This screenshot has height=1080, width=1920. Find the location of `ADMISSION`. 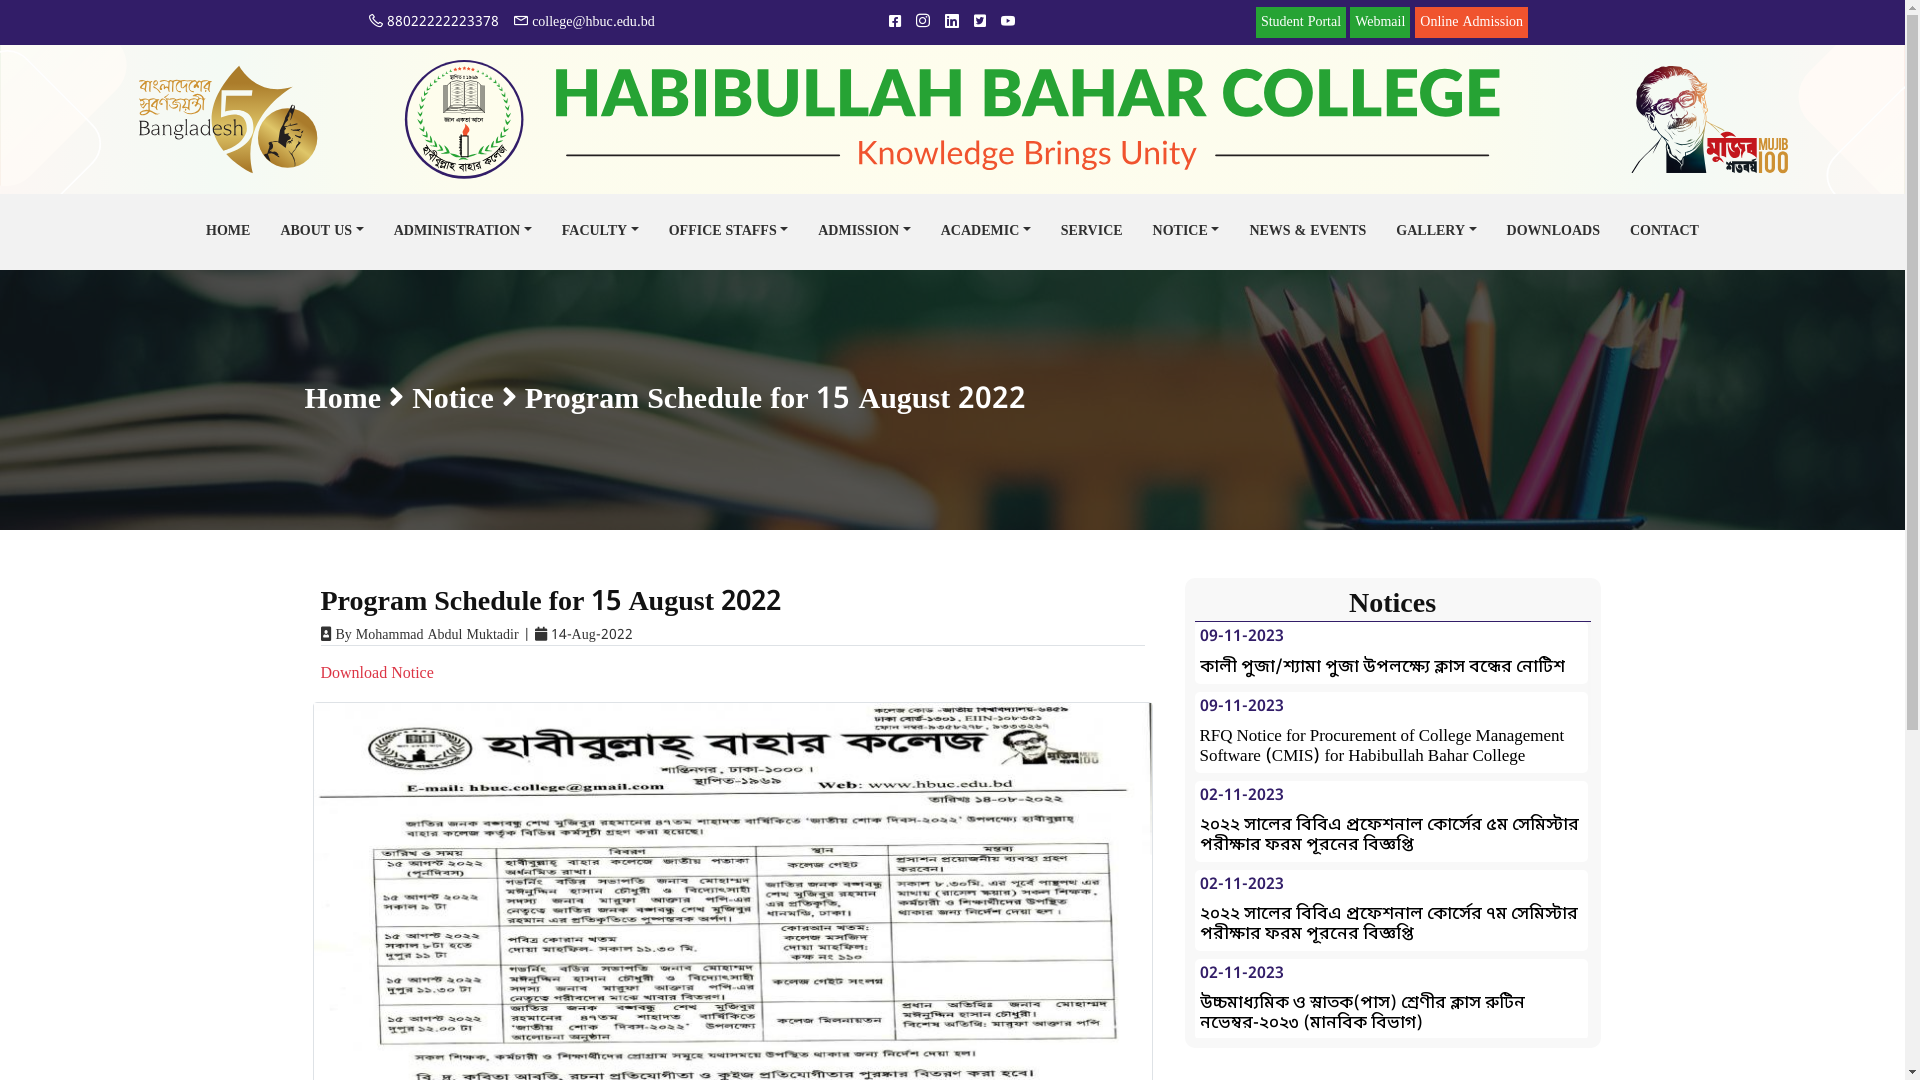

ADMISSION is located at coordinates (864, 232).